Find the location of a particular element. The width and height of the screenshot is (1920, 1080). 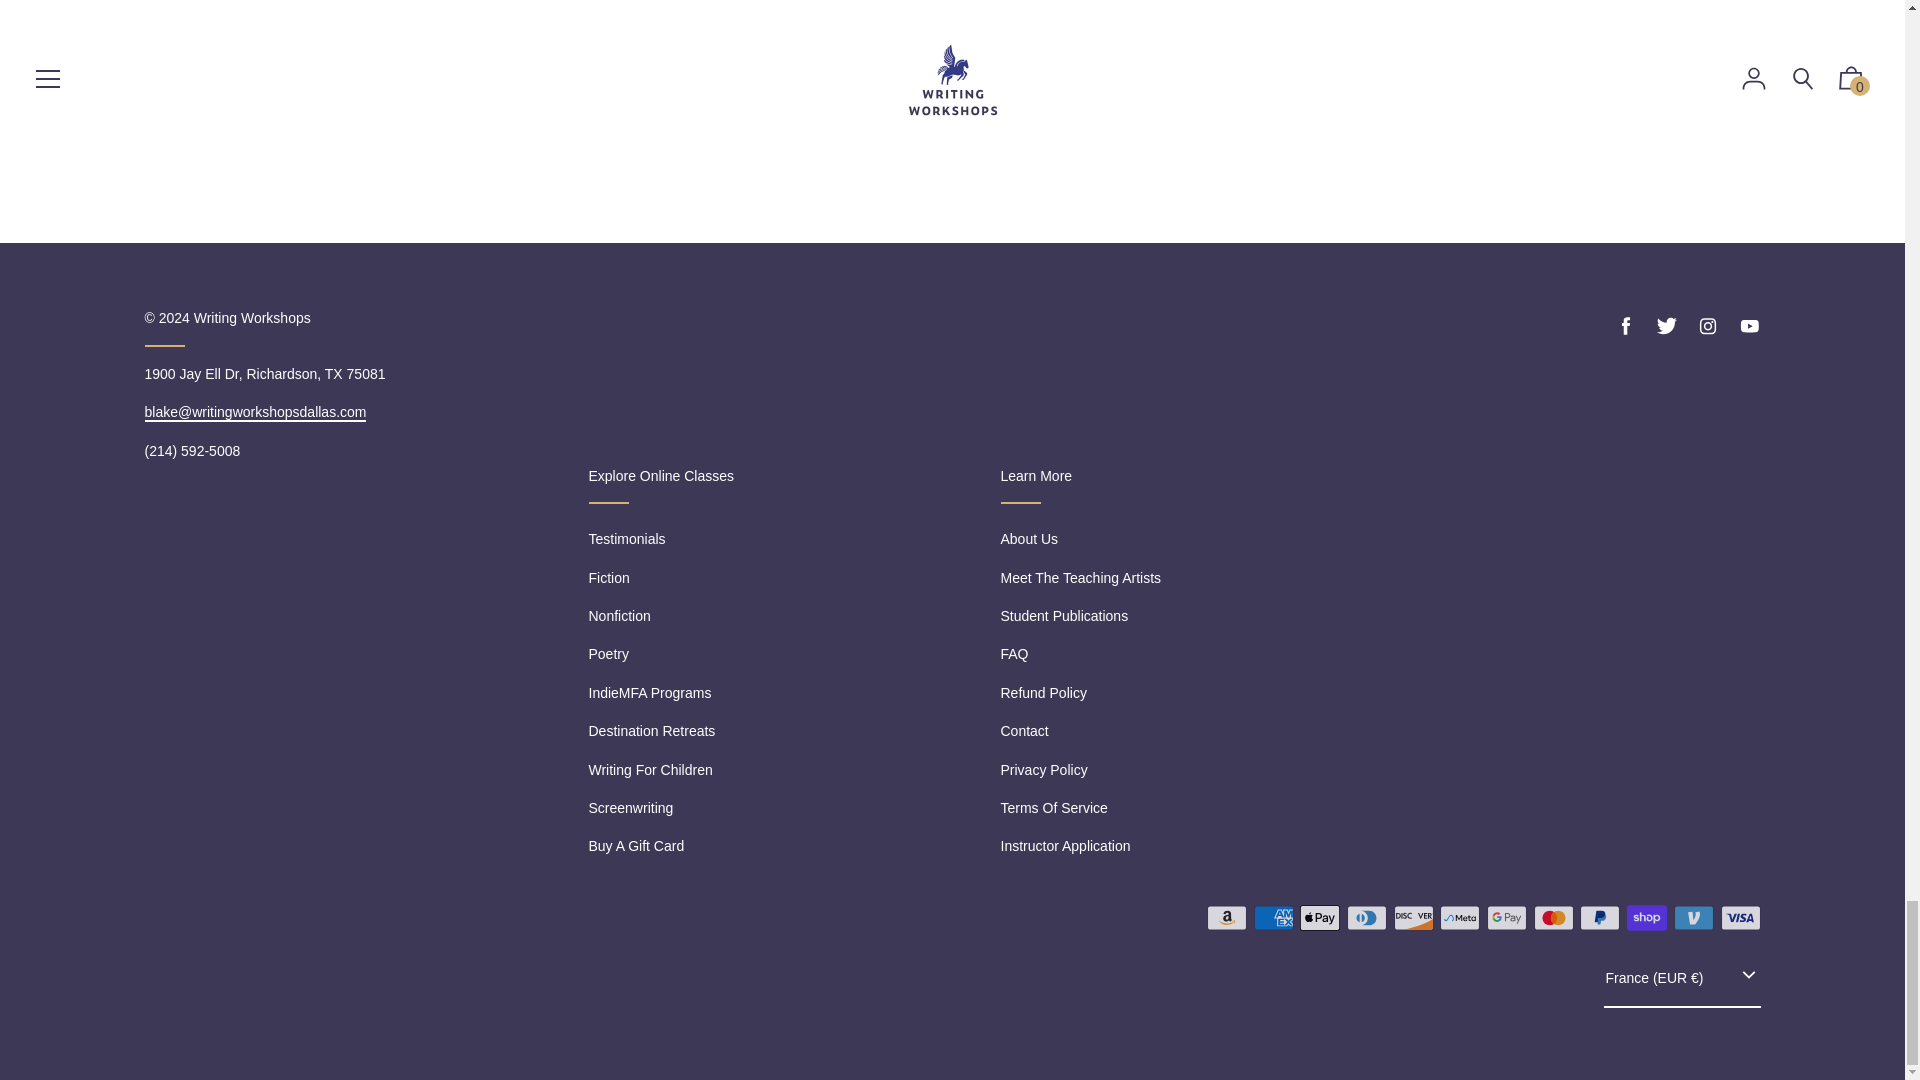

Writing Workshops on Twitter is located at coordinates (1666, 326).